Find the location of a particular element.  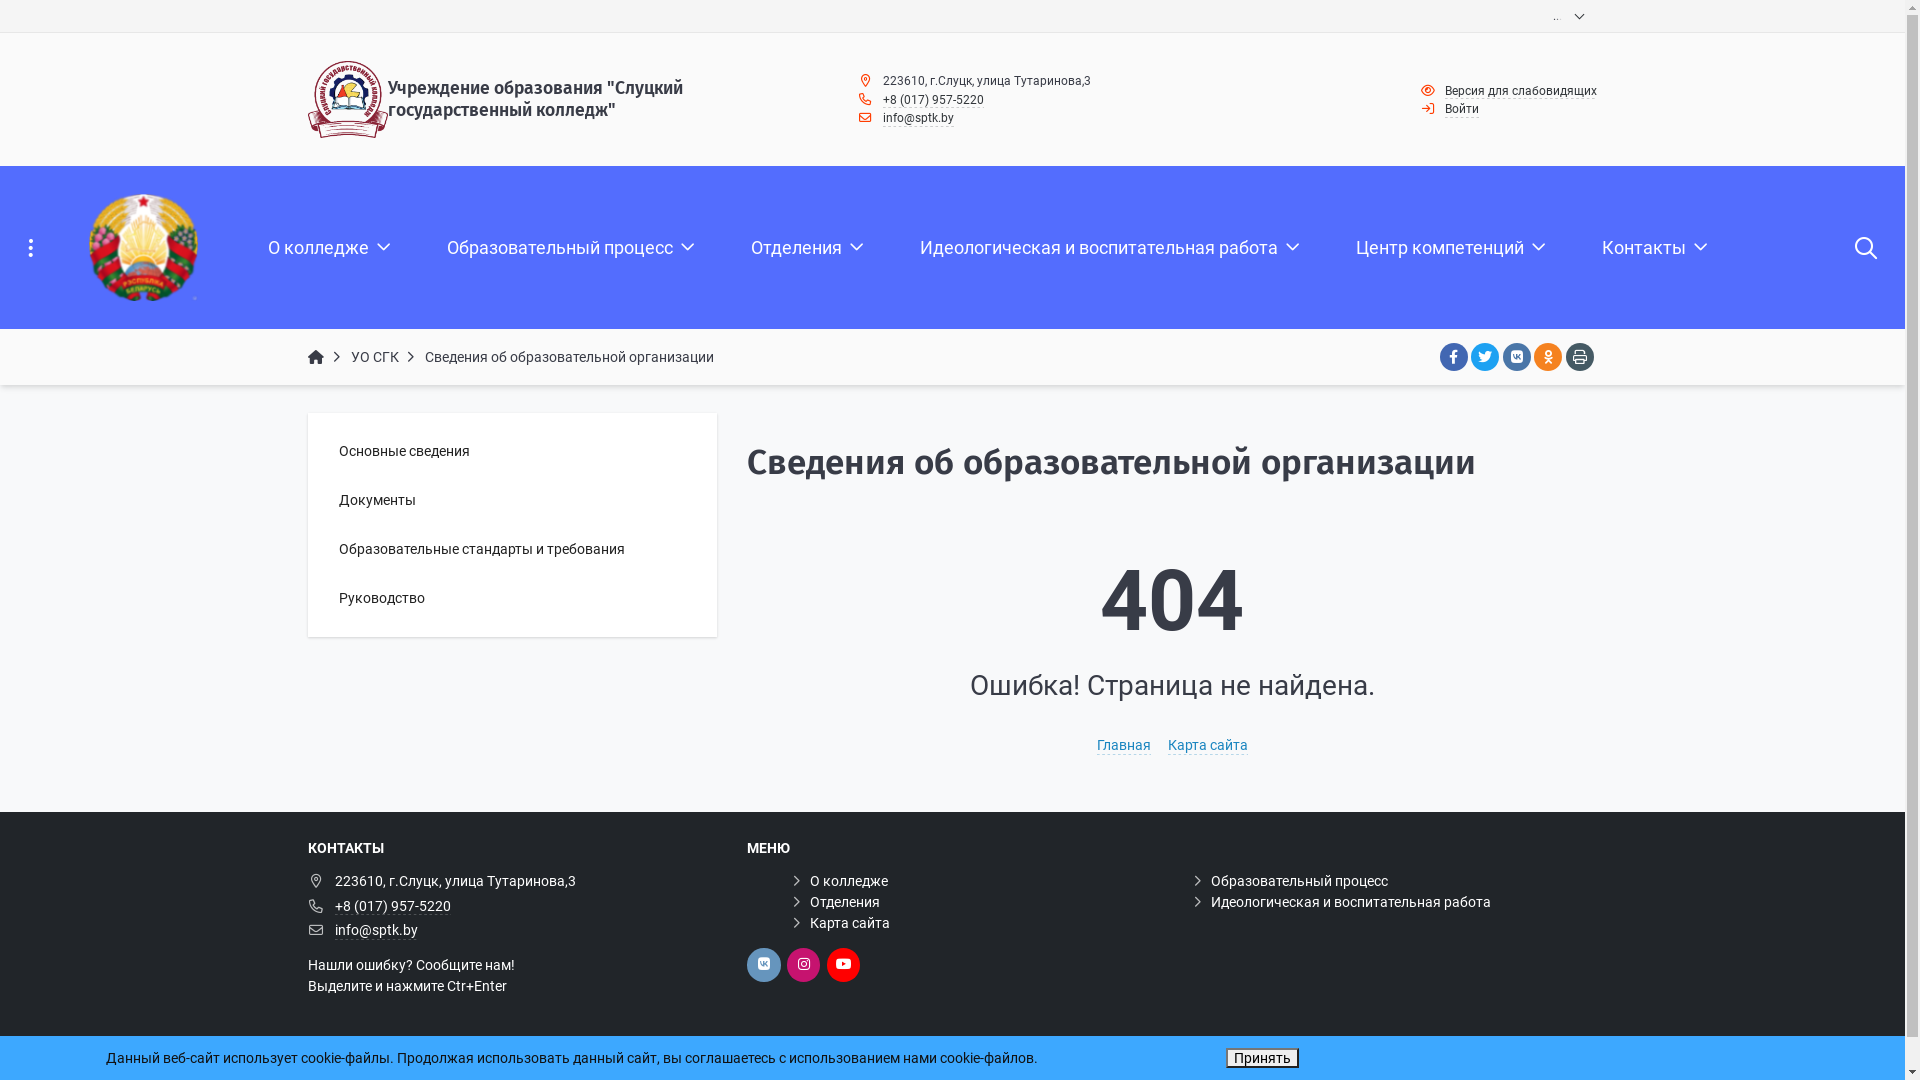

info@sptk.by is located at coordinates (918, 119).